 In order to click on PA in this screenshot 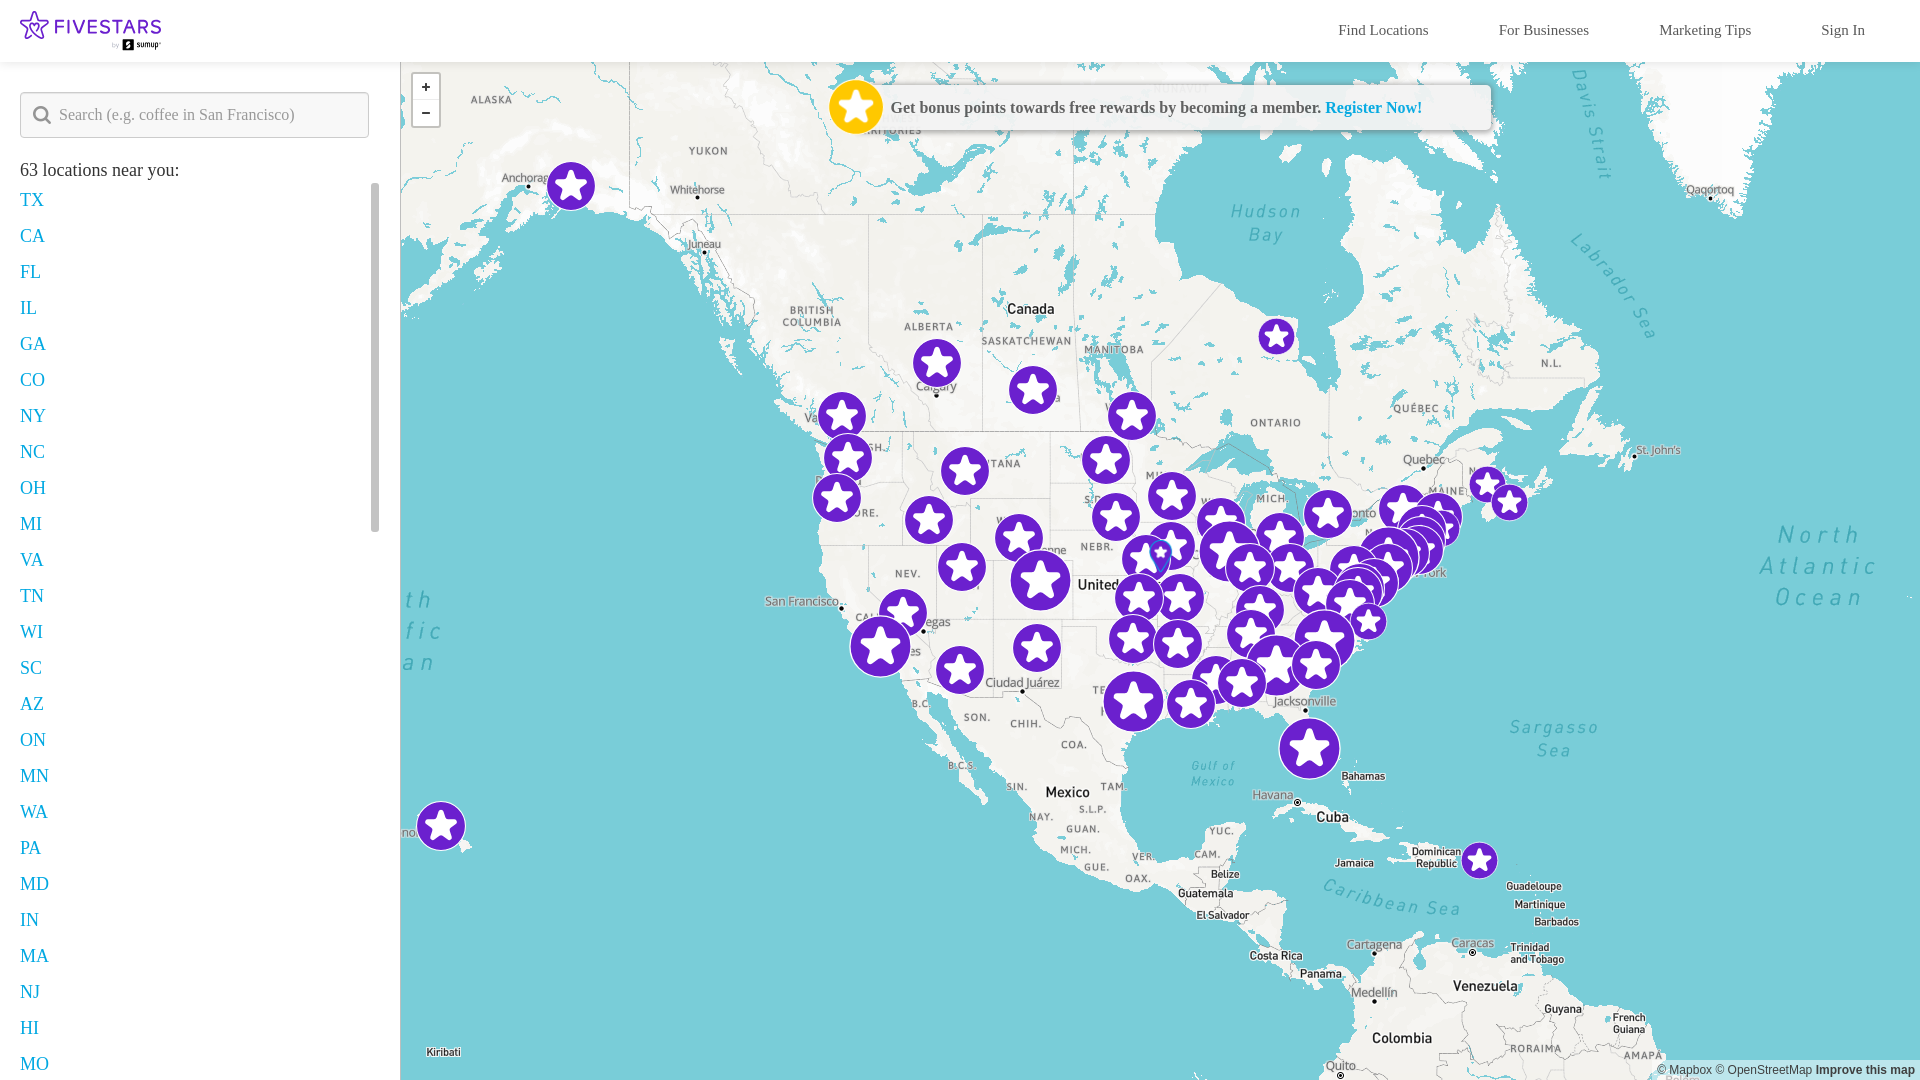, I will do `click(30, 848)`.